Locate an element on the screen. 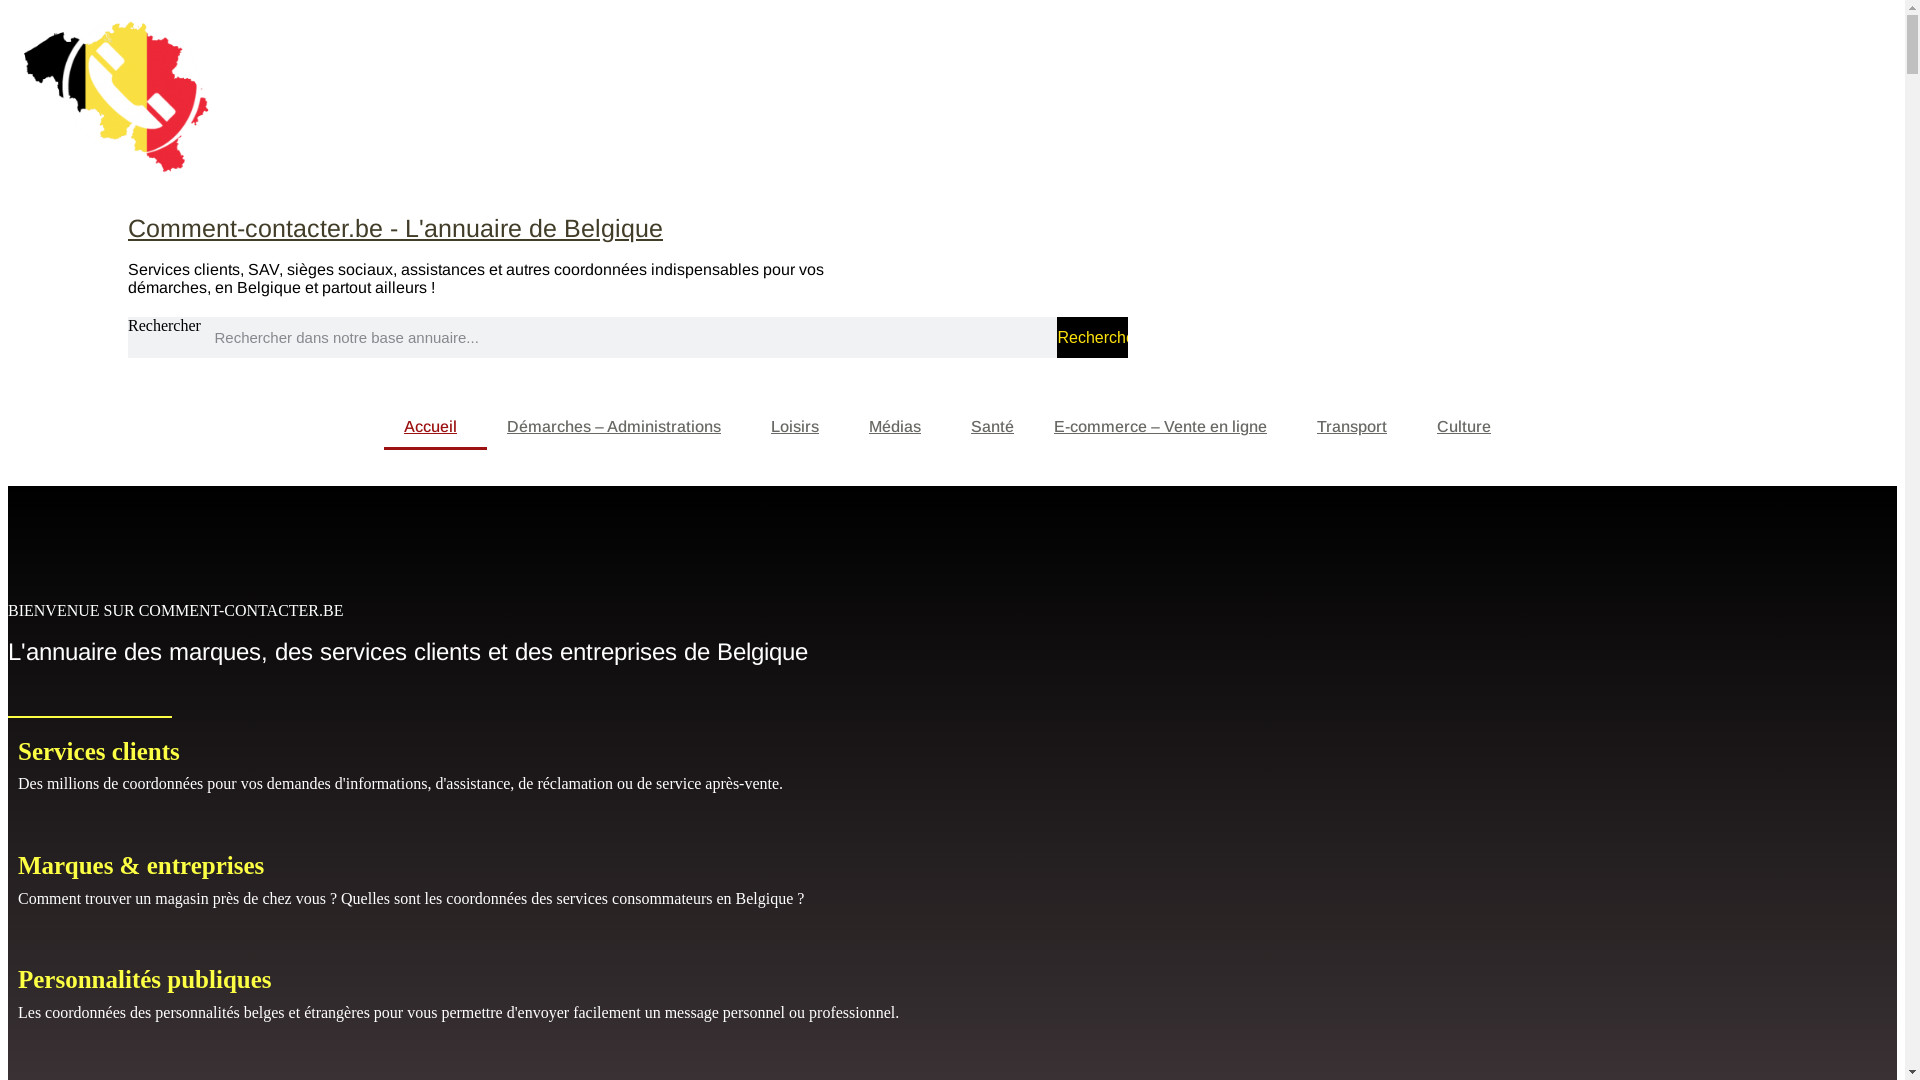 The width and height of the screenshot is (1920, 1080). Transport is located at coordinates (1357, 427).